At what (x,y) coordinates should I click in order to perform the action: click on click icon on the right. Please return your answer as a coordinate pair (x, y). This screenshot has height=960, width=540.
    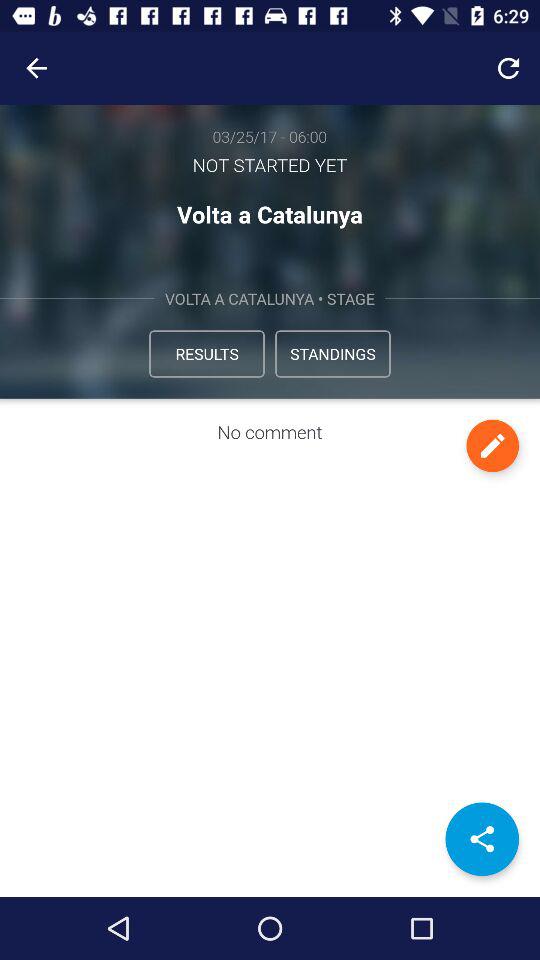
    Looking at the image, I should click on (492, 446).